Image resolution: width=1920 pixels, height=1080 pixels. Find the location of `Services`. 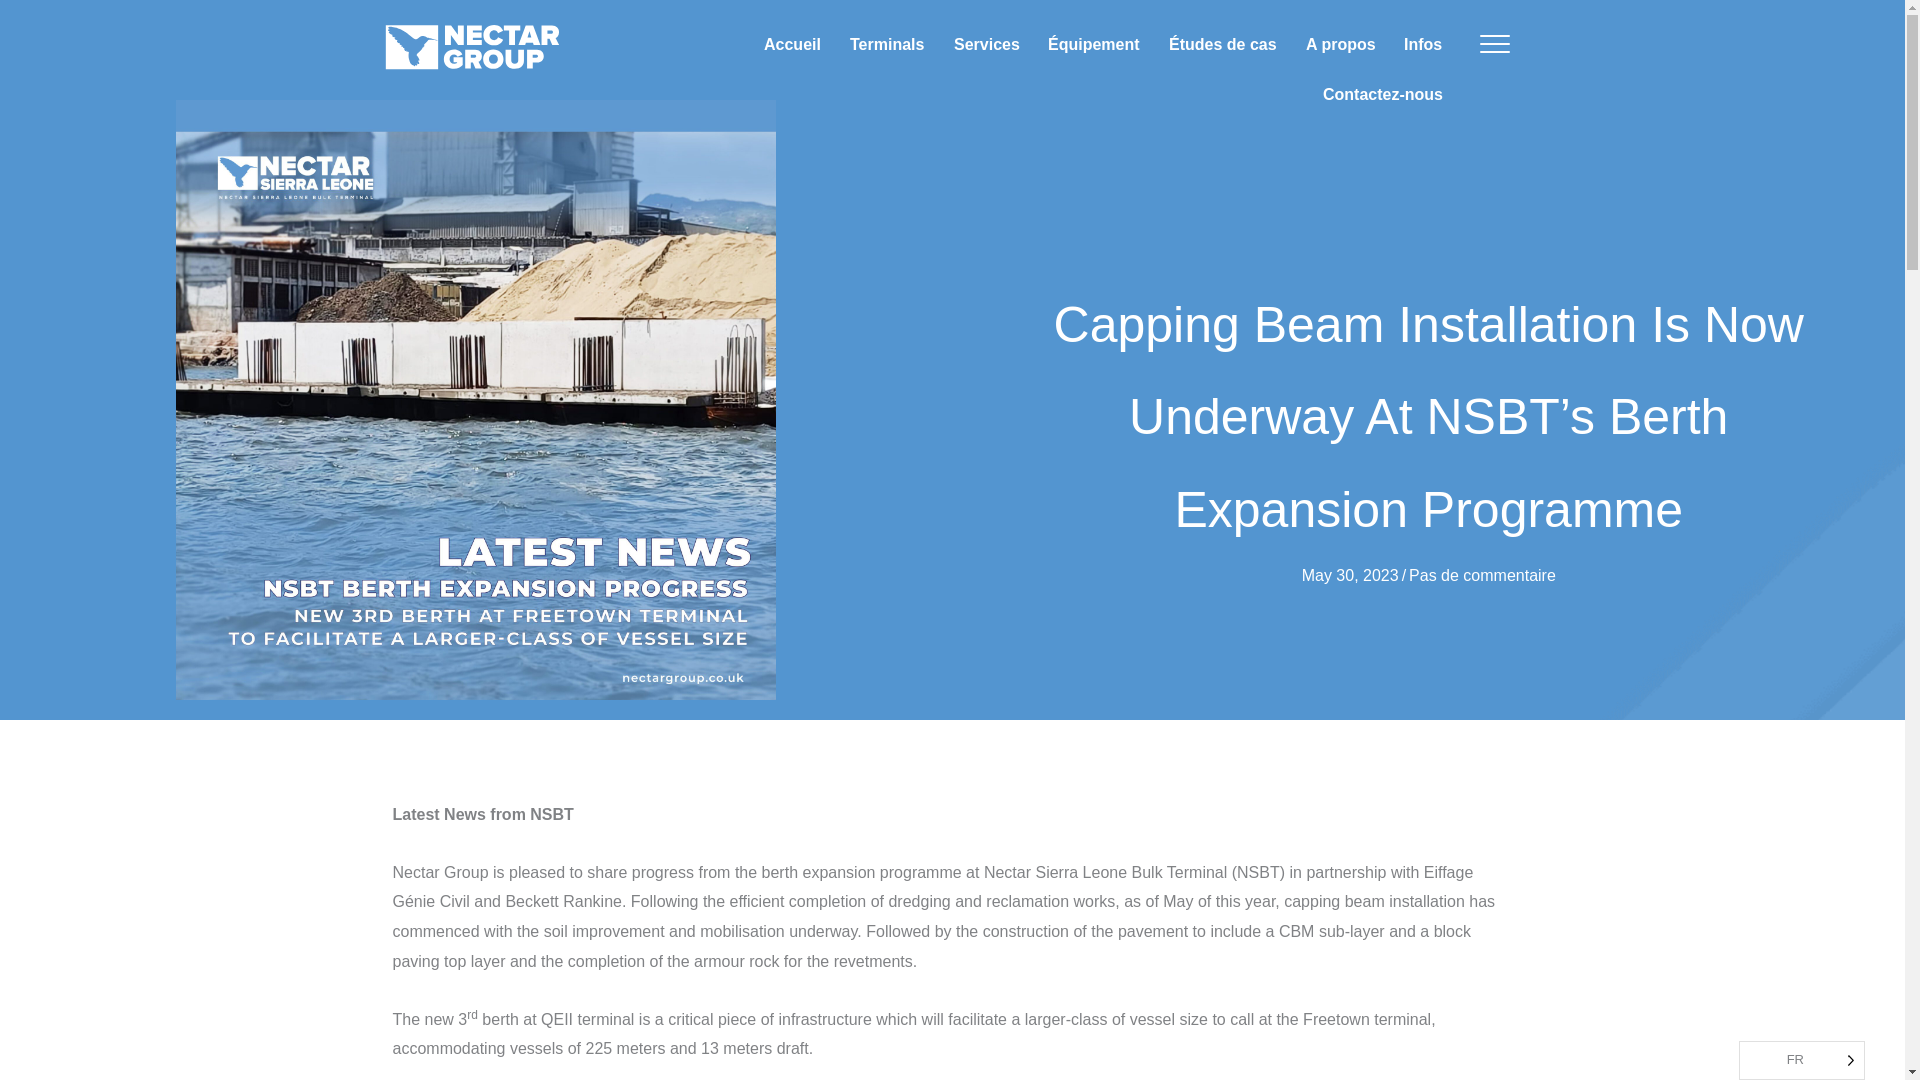

Services is located at coordinates (987, 45).